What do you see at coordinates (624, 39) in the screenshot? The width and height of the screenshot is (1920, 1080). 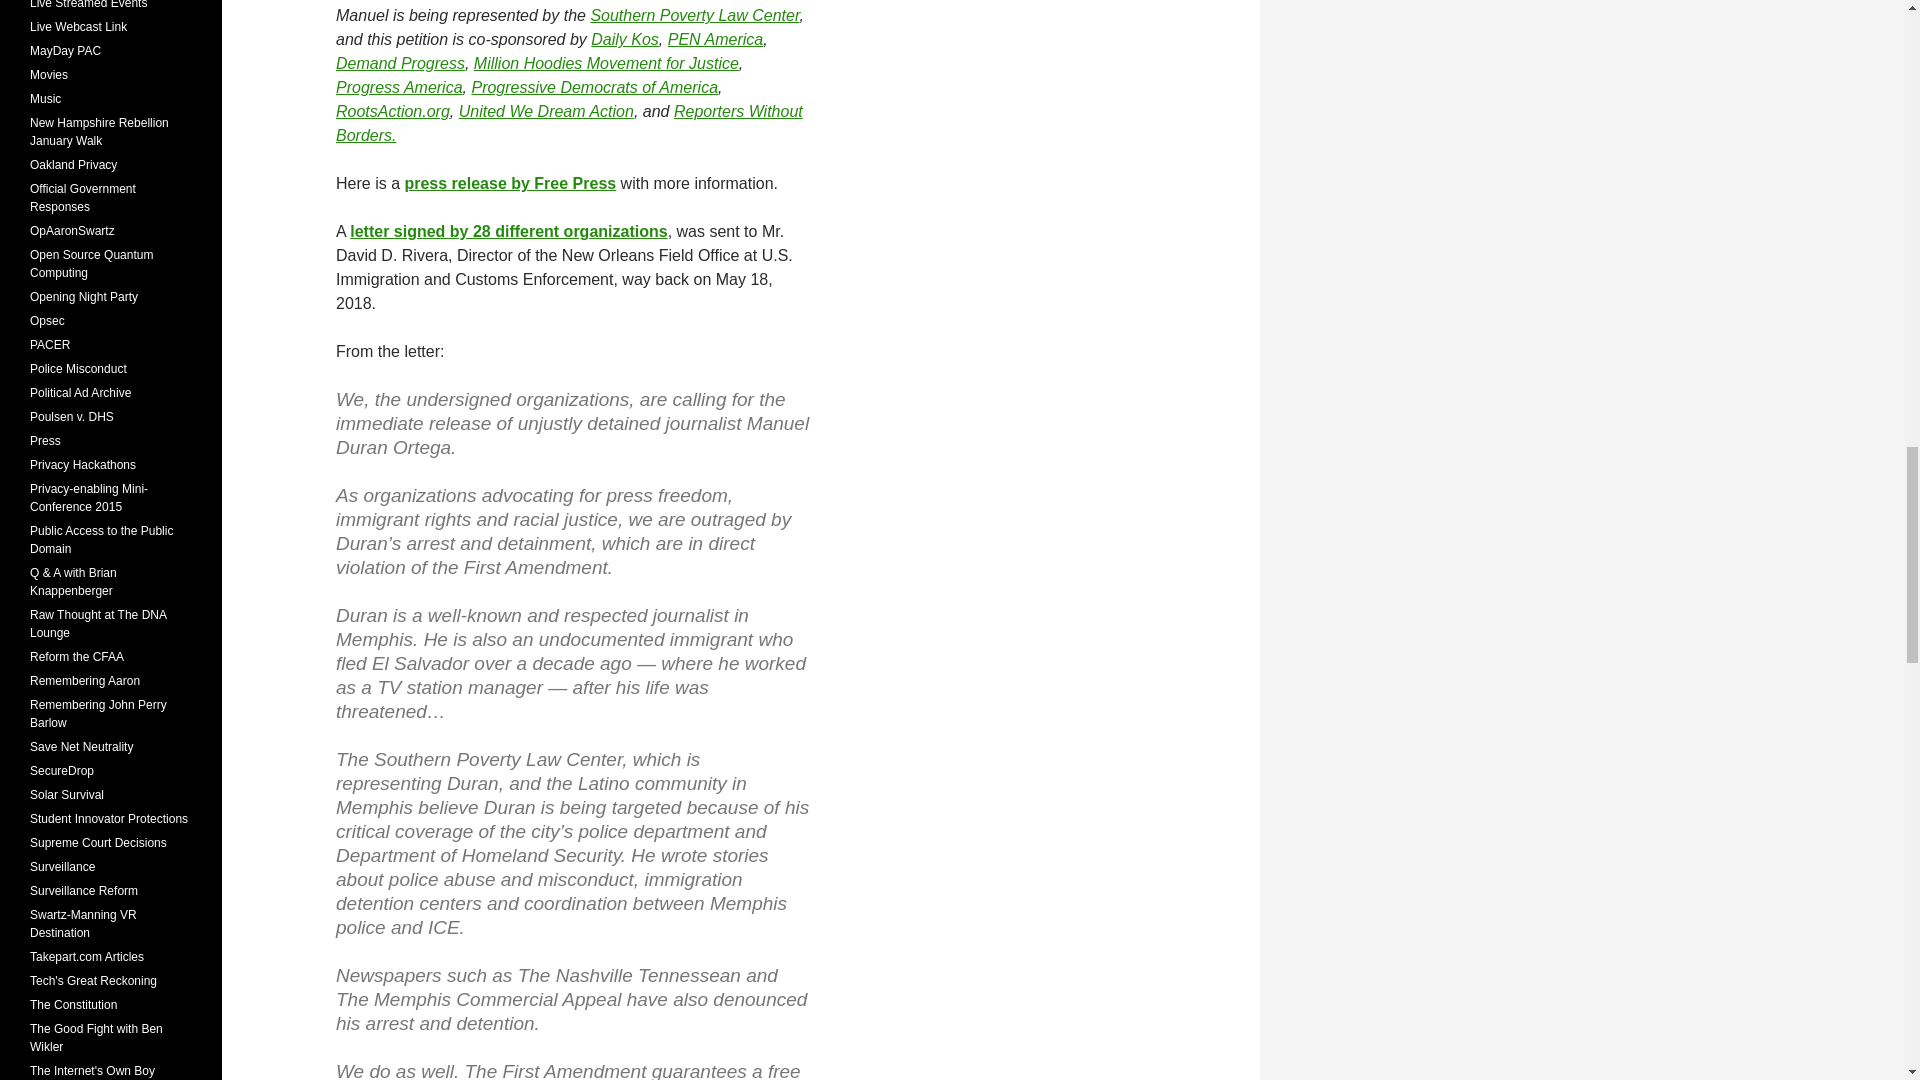 I see `Daily Kos` at bounding box center [624, 39].